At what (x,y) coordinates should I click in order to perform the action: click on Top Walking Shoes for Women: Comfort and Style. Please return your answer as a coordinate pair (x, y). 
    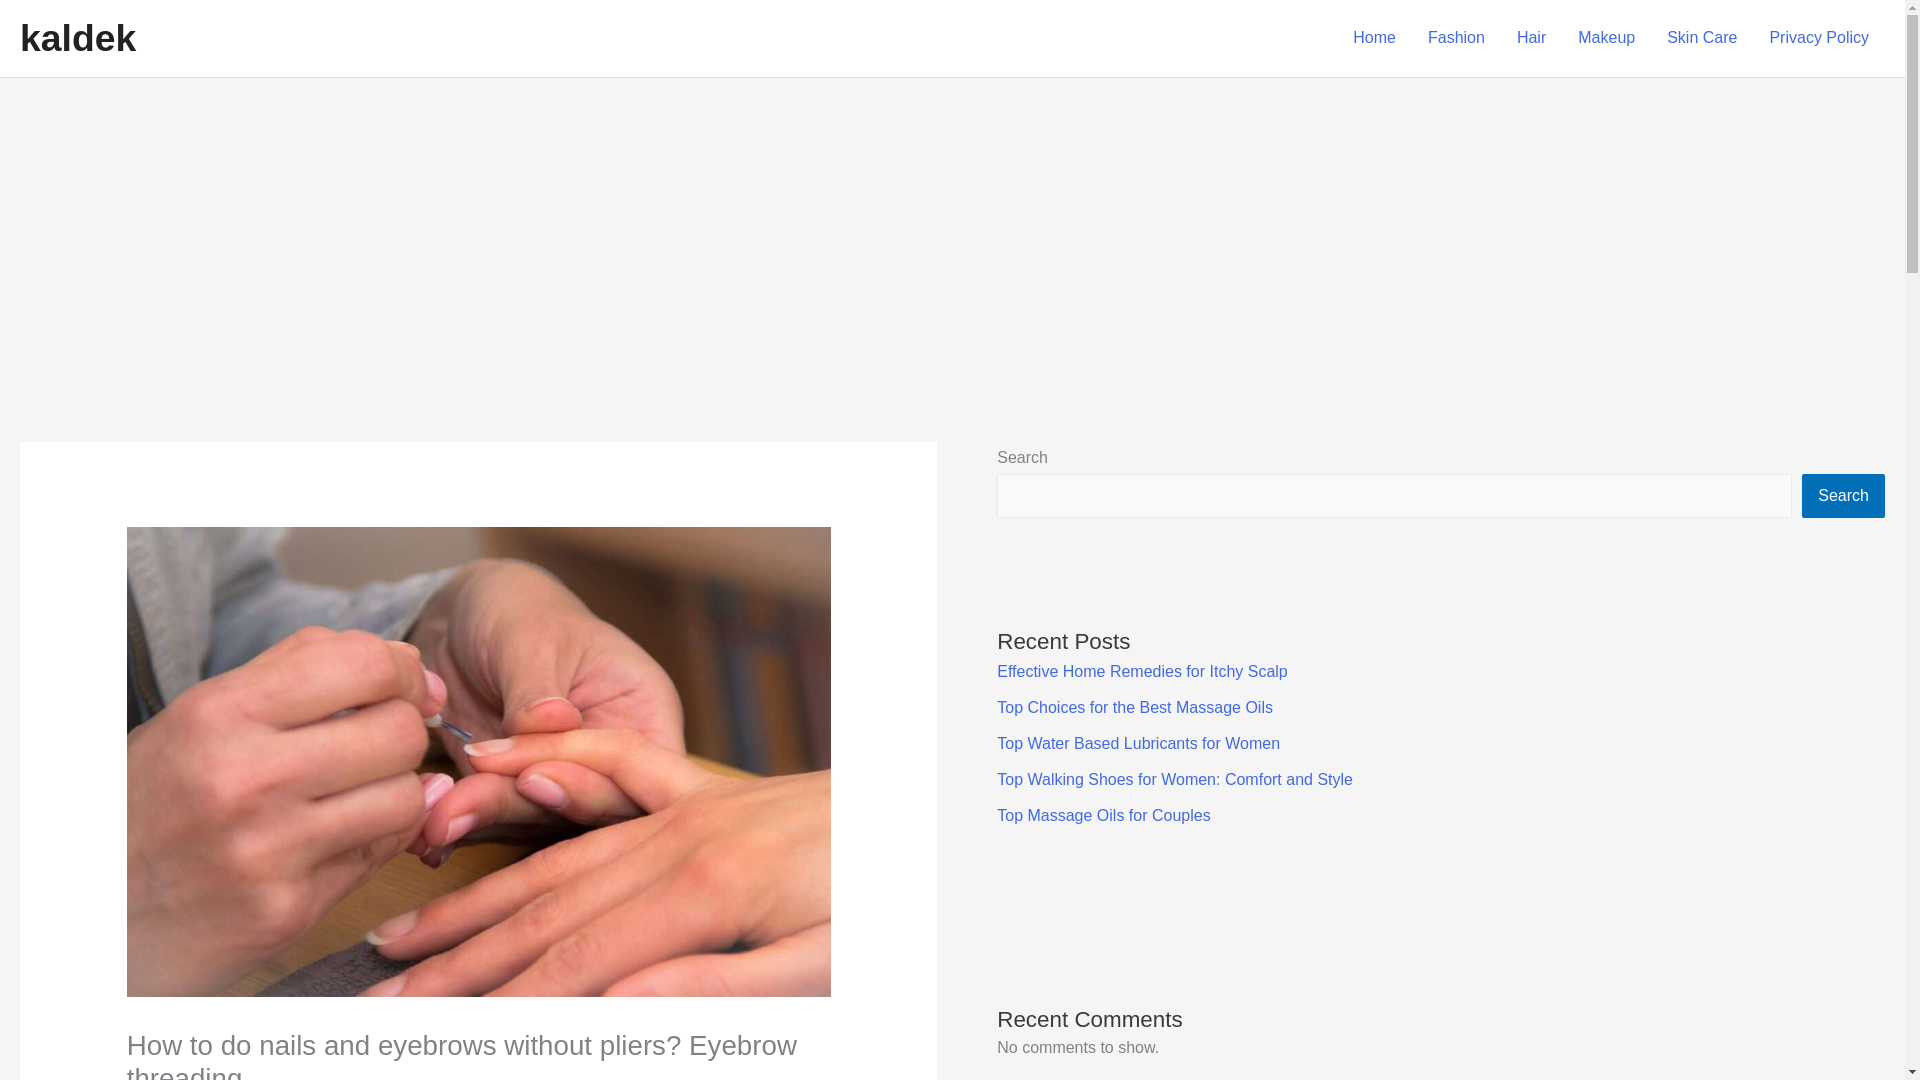
    Looking at the image, I should click on (1174, 780).